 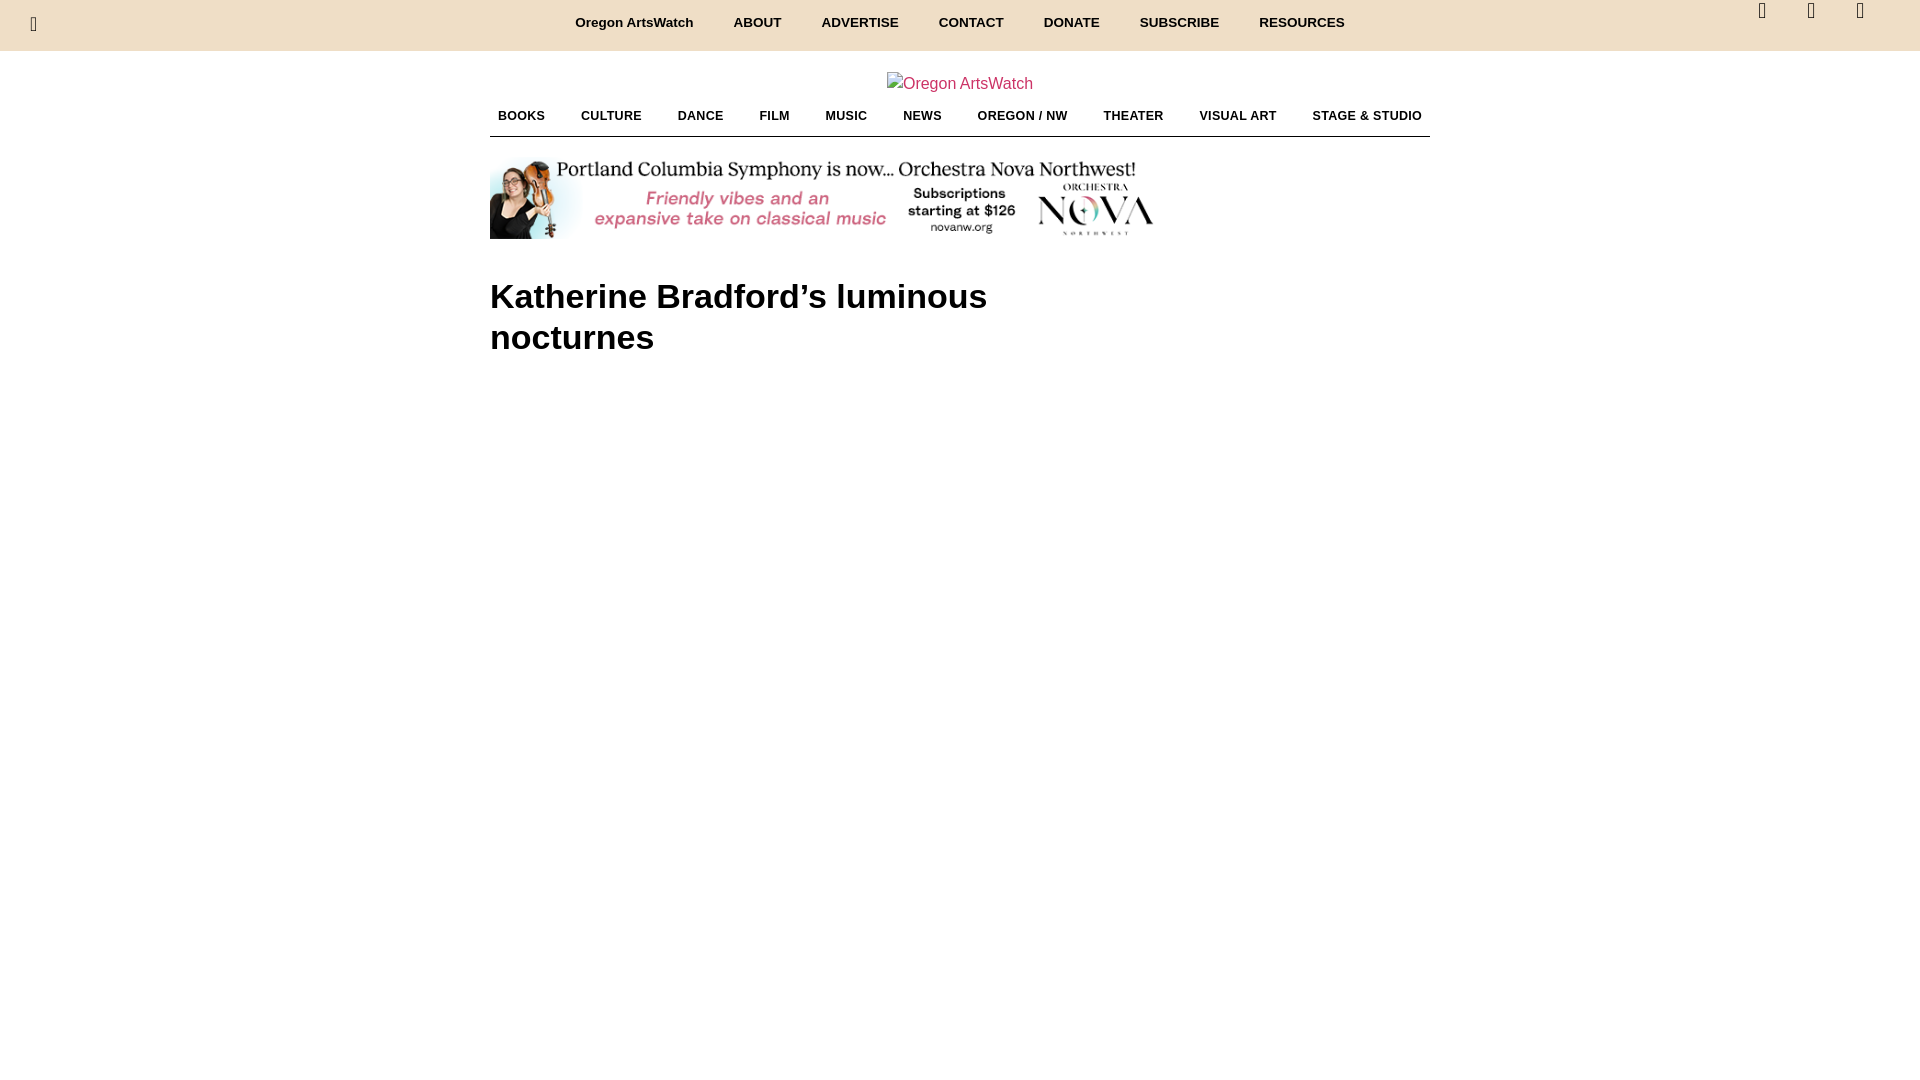 What do you see at coordinates (633, 23) in the screenshot?
I see `Oregon ArtsWatch` at bounding box center [633, 23].